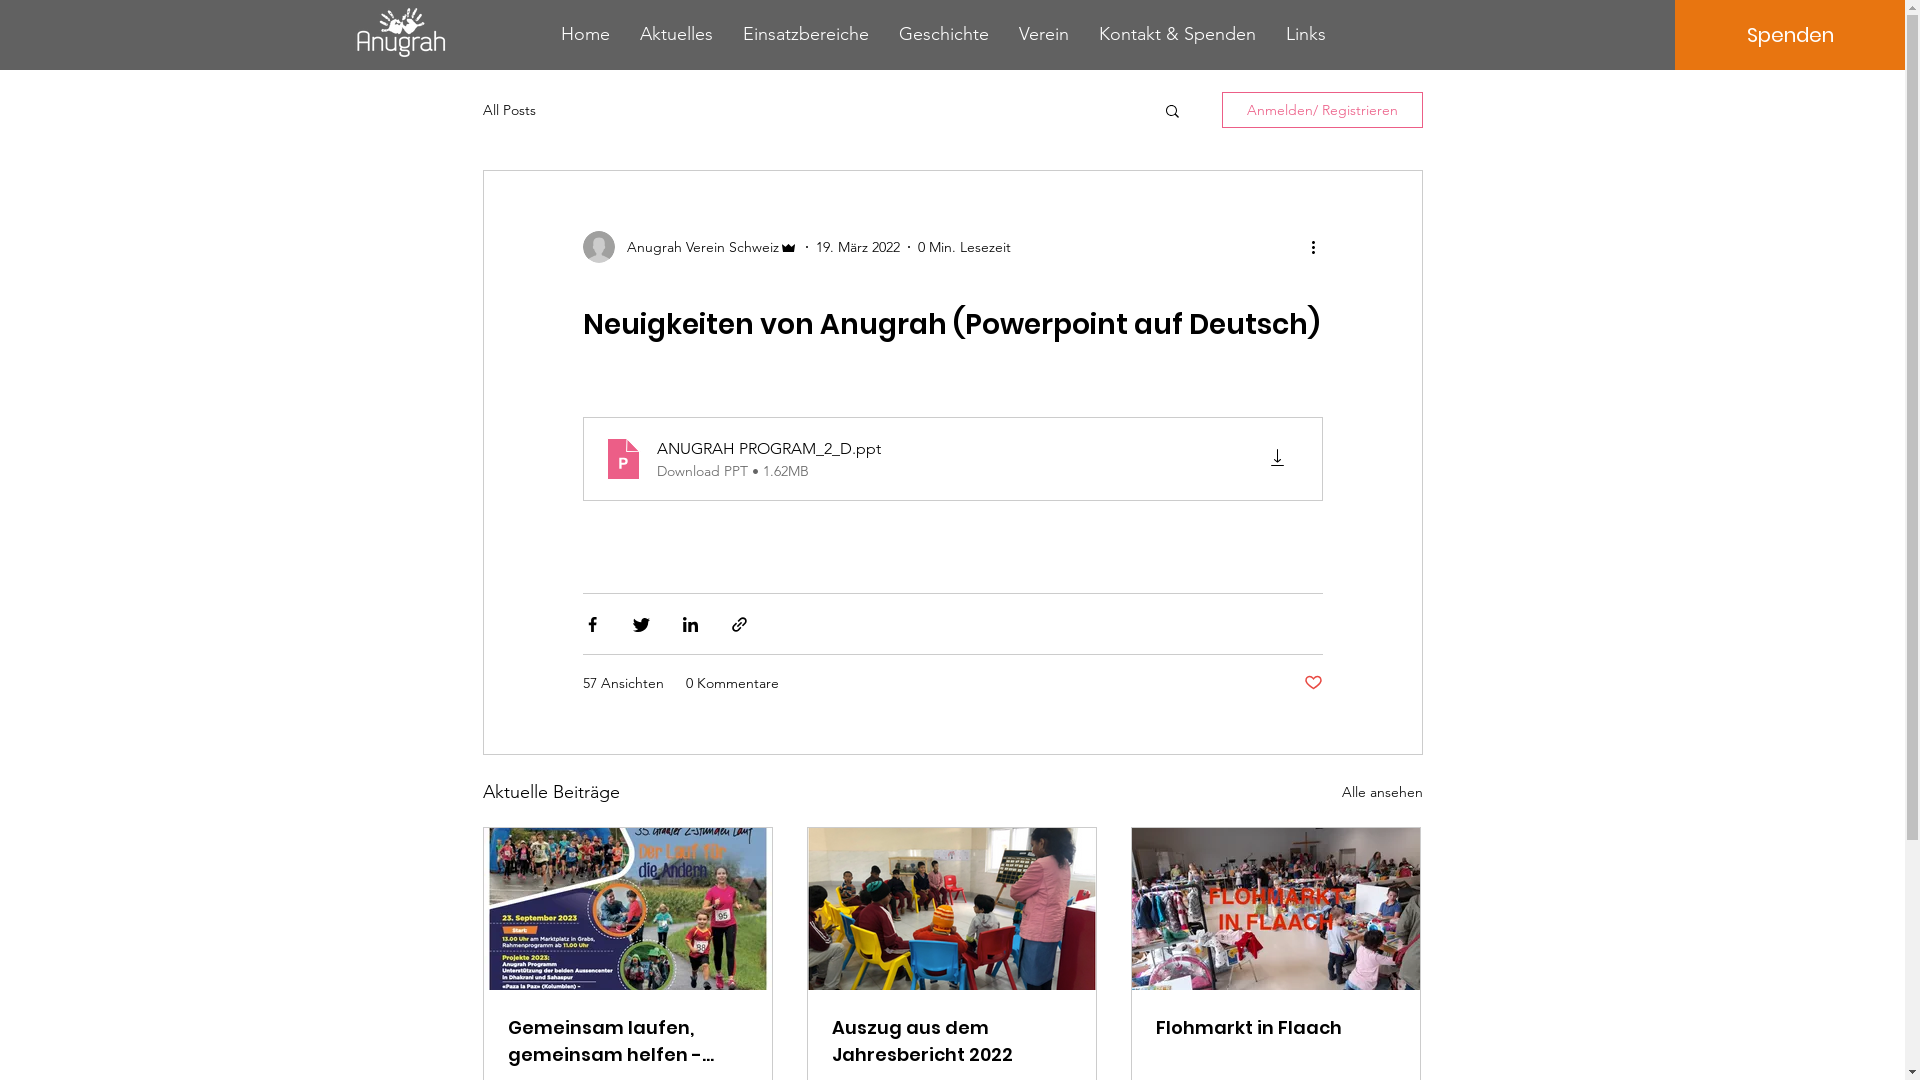 The width and height of the screenshot is (1920, 1080). What do you see at coordinates (1322, 110) in the screenshot?
I see `Anmelden/ Registrieren` at bounding box center [1322, 110].